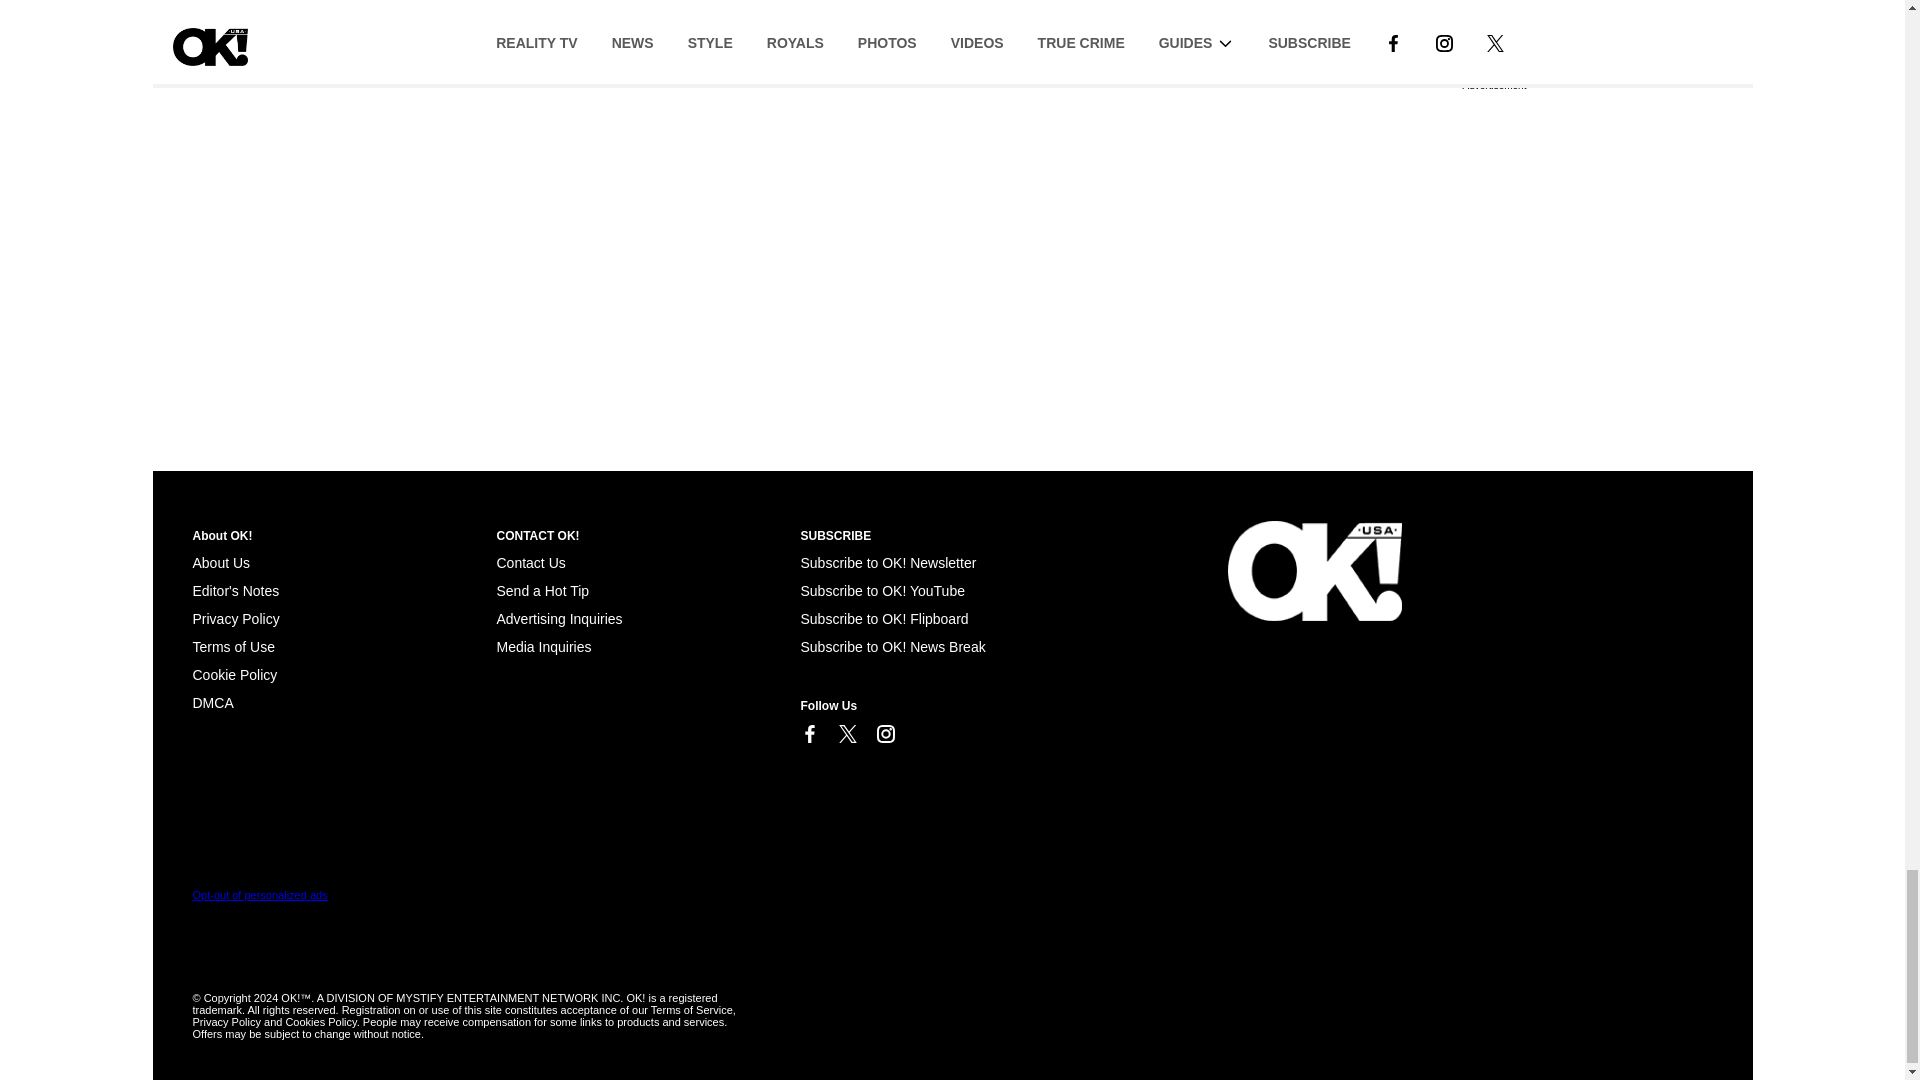 This screenshot has height=1080, width=1920. Describe the element at coordinates (530, 563) in the screenshot. I see `Contact Us` at that location.